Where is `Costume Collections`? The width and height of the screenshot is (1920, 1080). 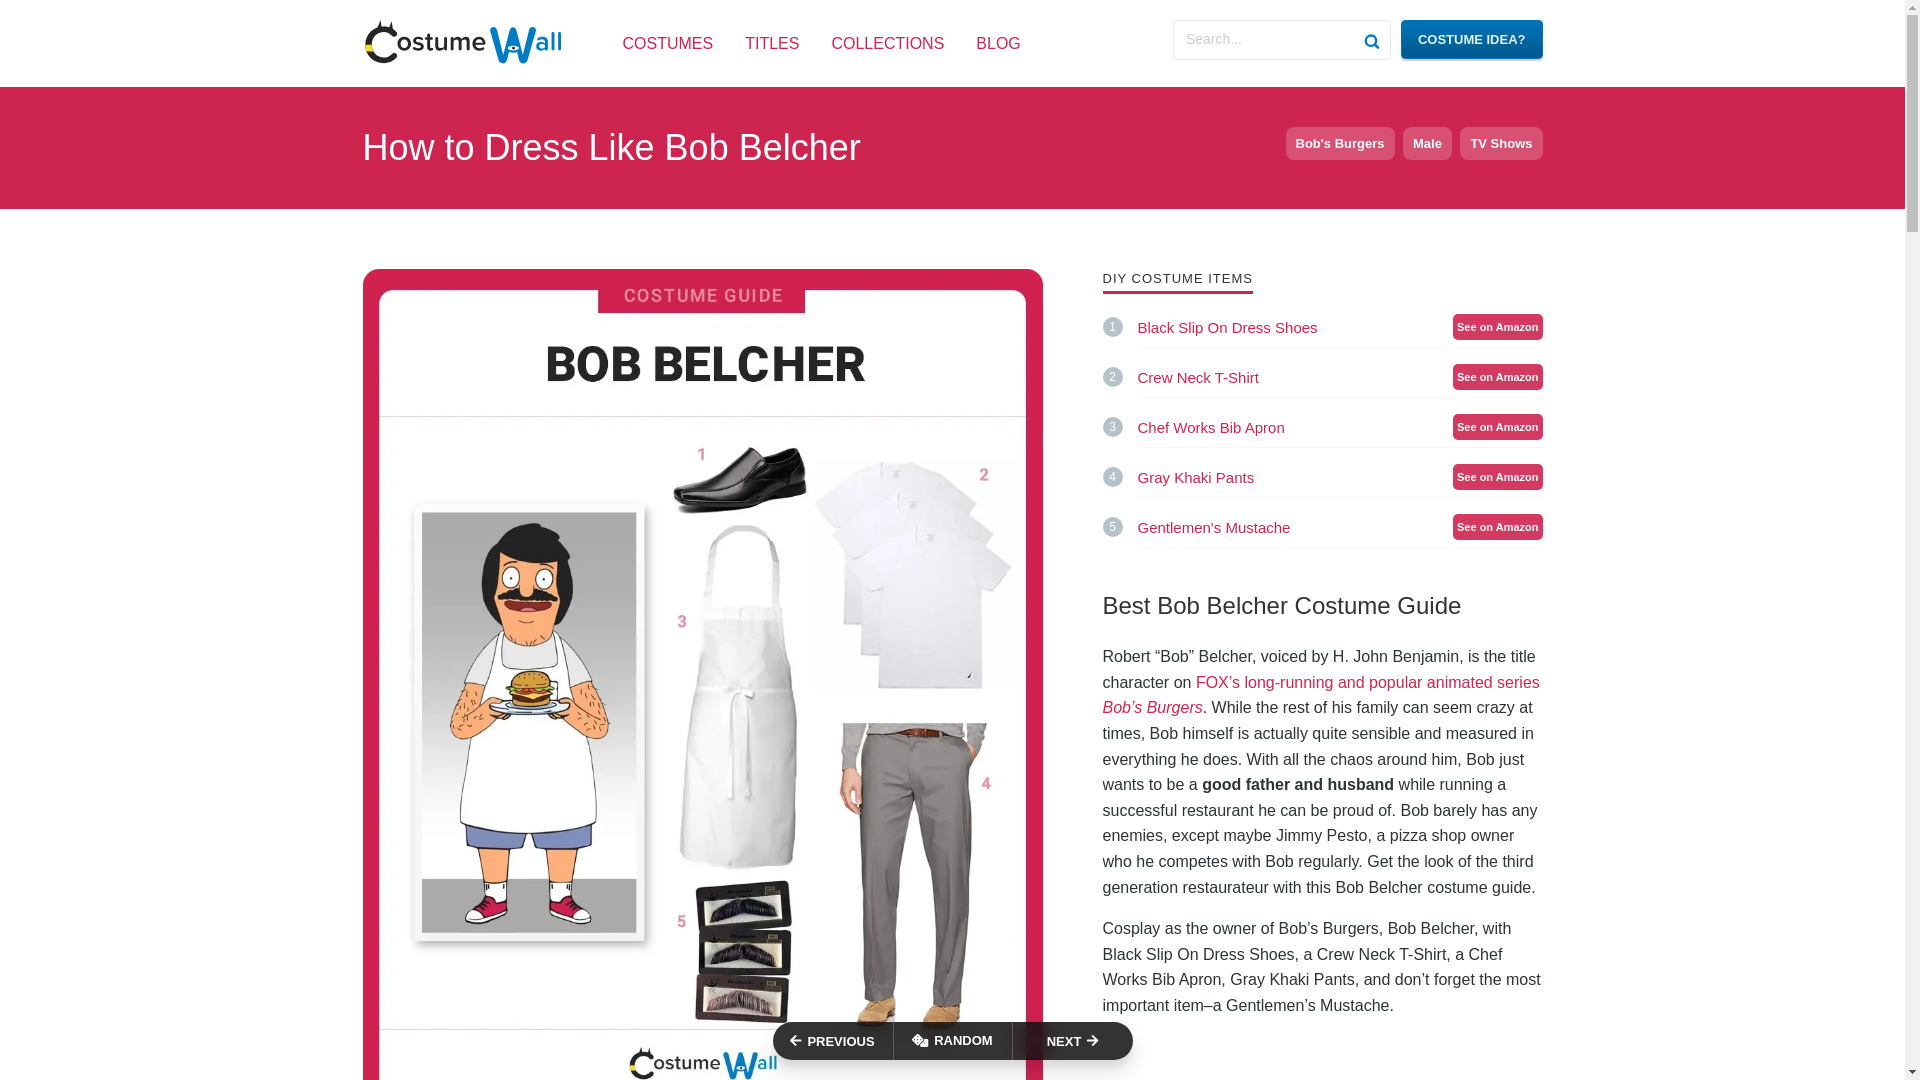
Costume Collections is located at coordinates (888, 43).